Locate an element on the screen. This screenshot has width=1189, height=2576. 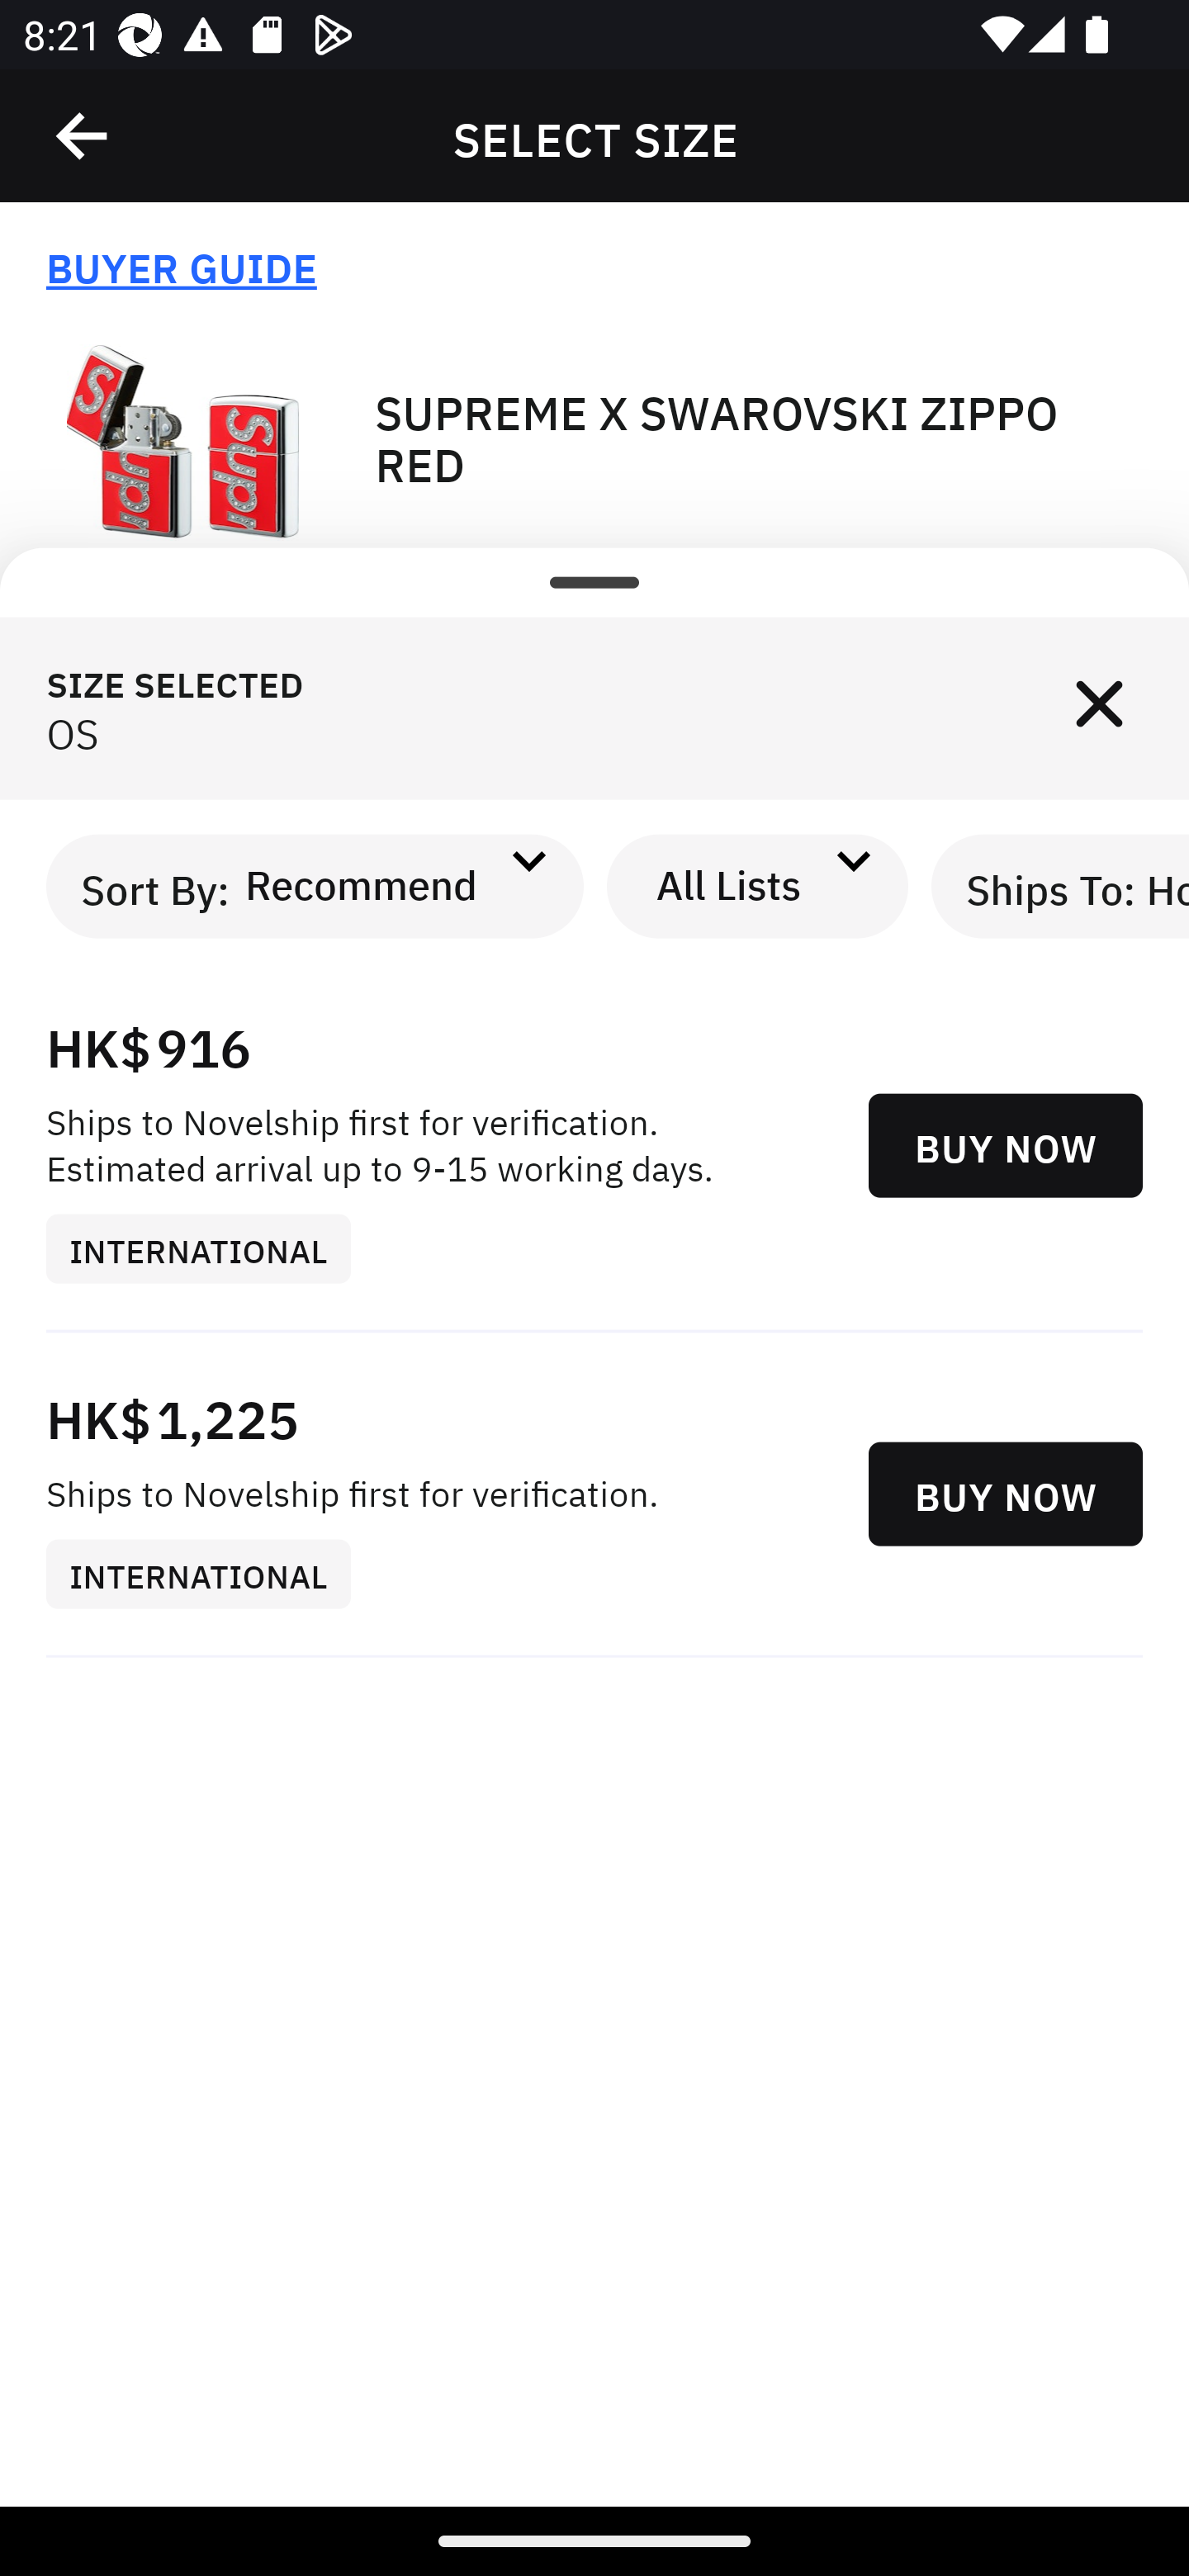
 is located at coordinates (83, 136).